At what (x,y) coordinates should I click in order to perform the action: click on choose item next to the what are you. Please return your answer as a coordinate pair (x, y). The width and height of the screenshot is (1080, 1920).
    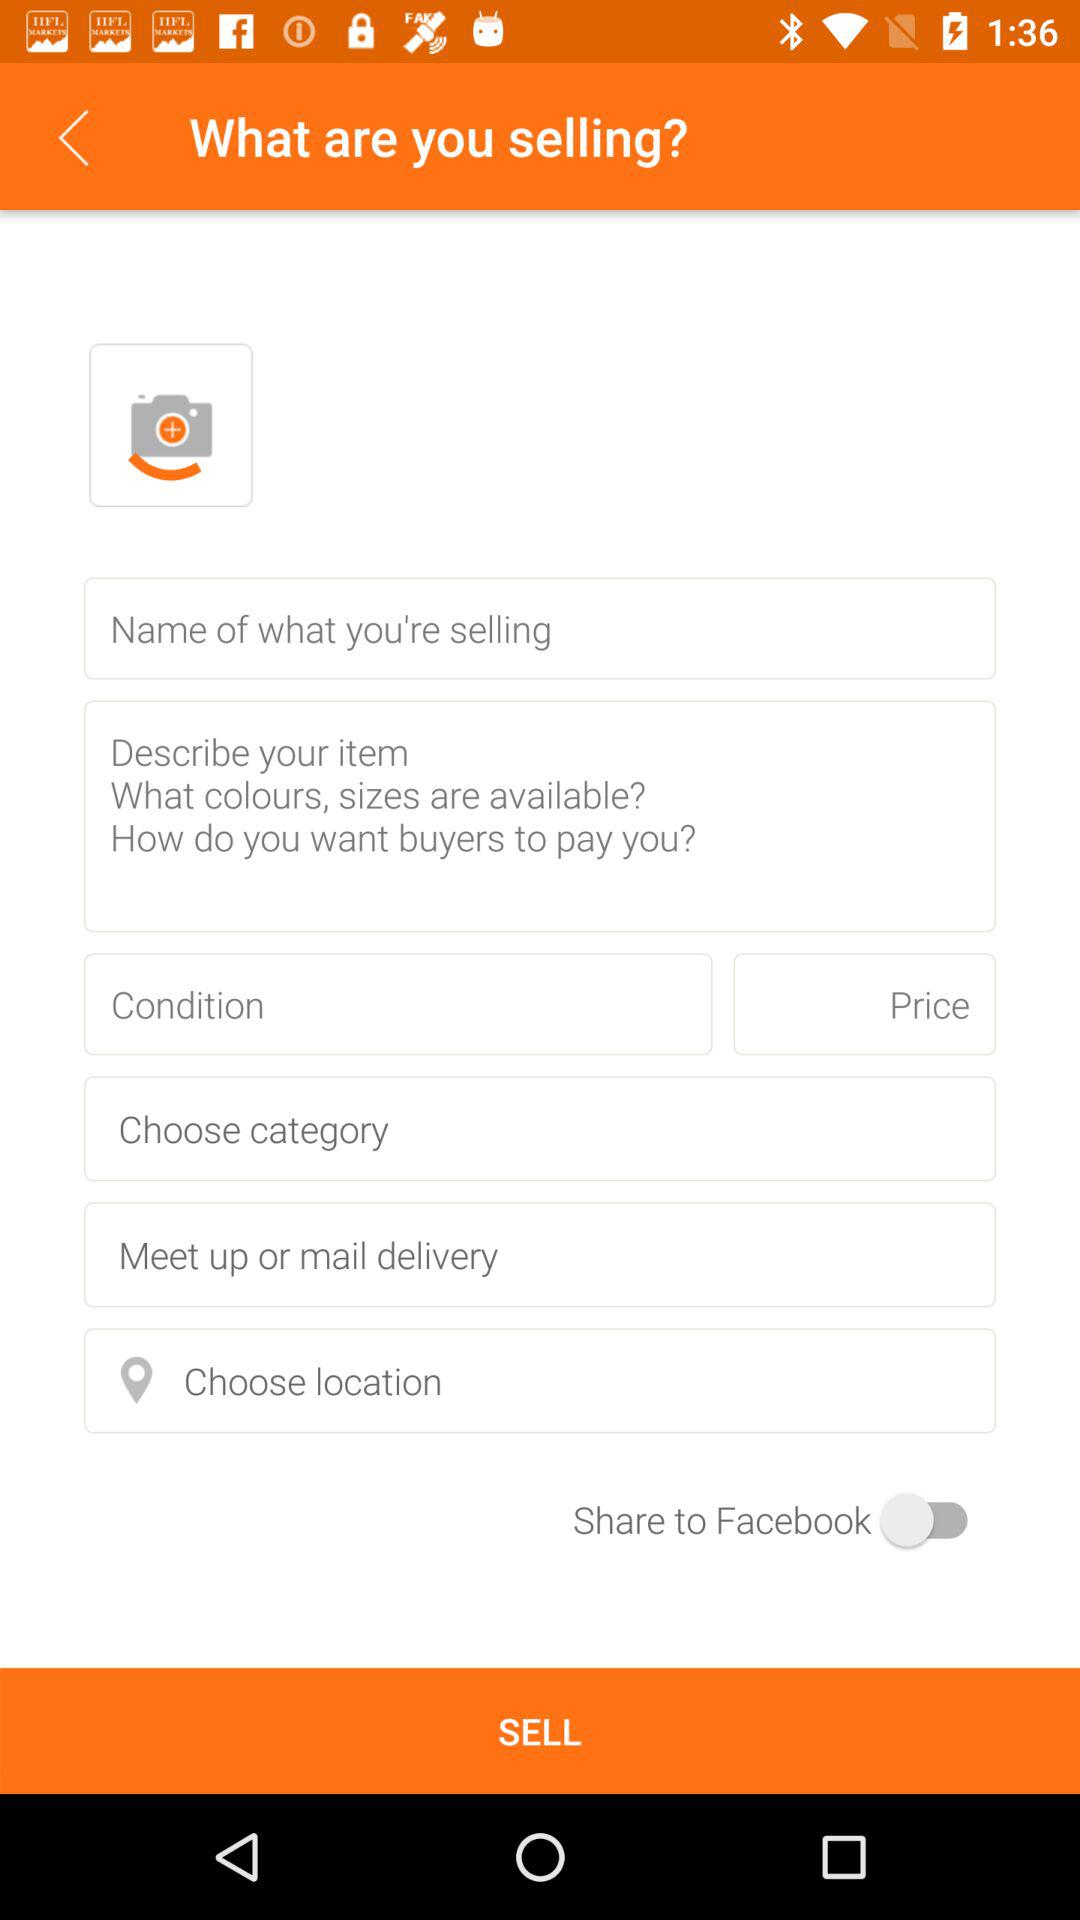
    Looking at the image, I should click on (73, 136).